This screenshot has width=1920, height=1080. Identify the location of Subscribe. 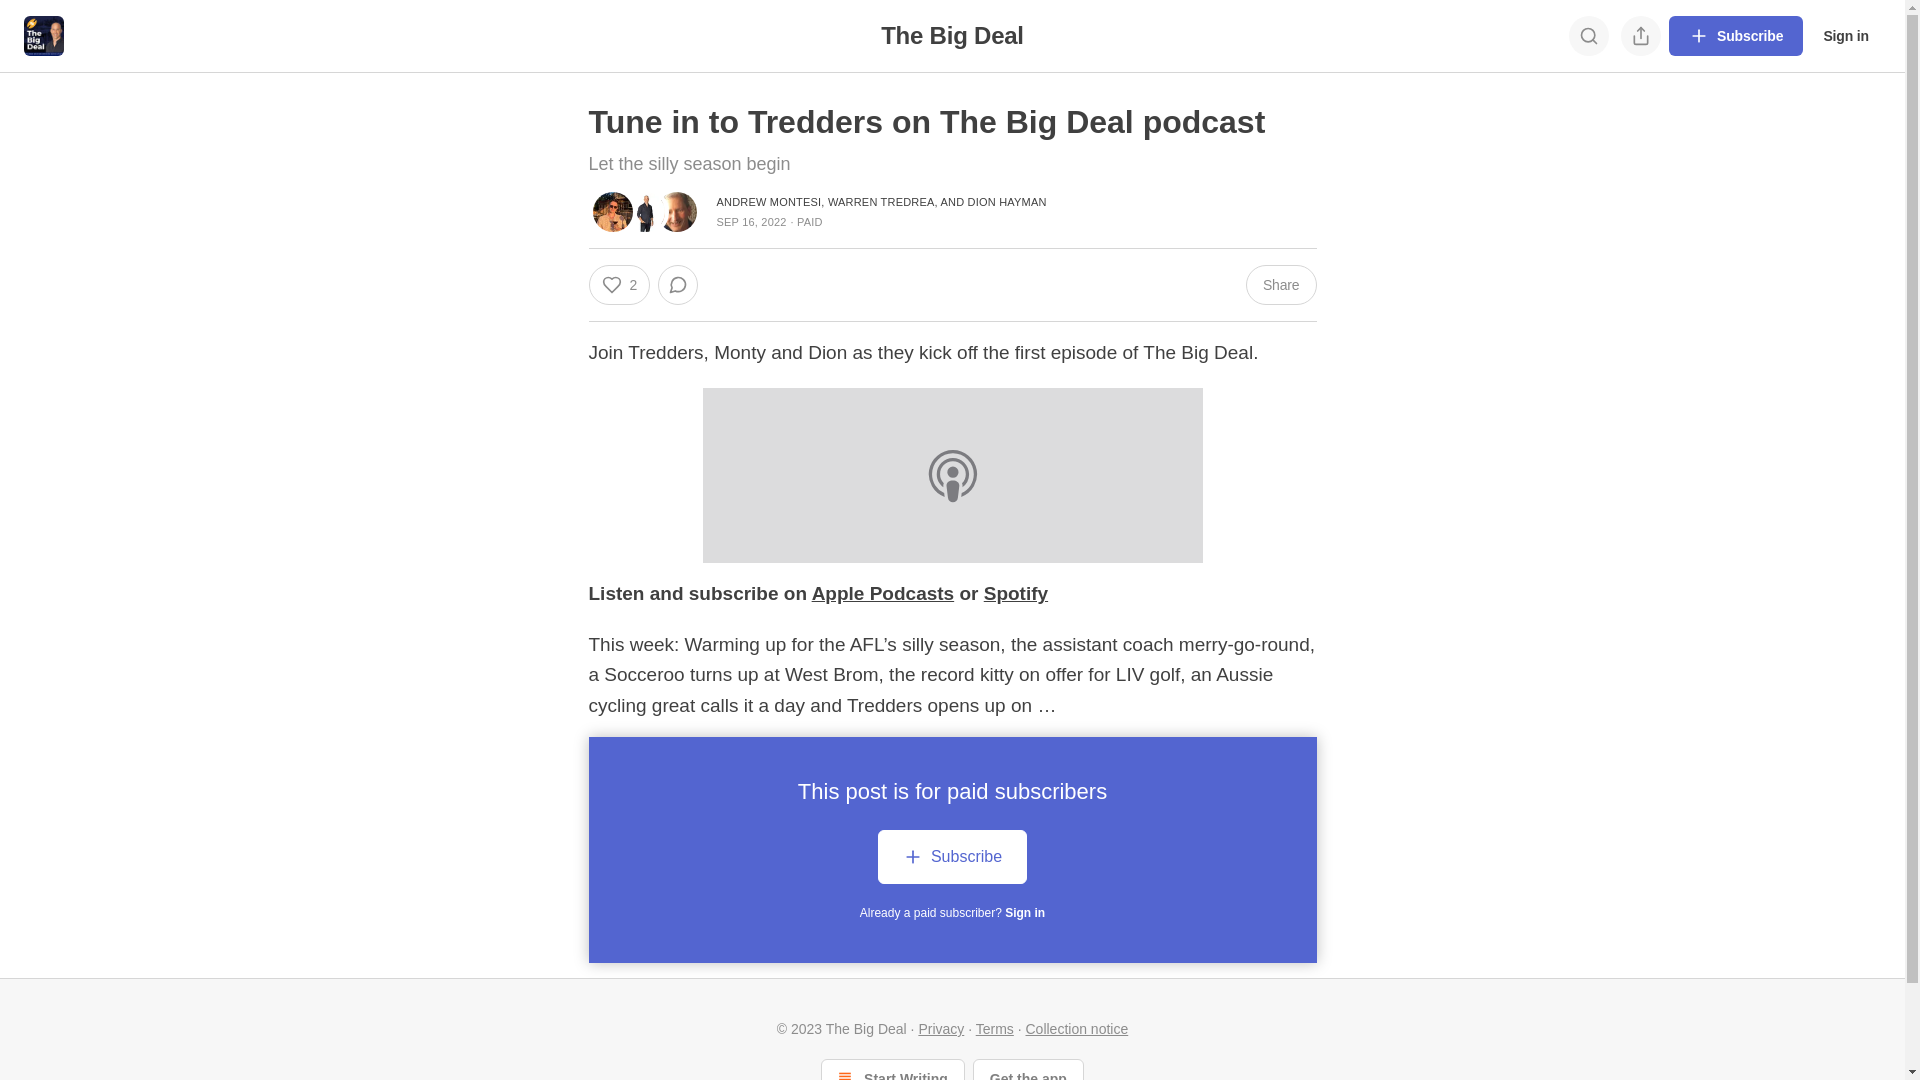
(1736, 36).